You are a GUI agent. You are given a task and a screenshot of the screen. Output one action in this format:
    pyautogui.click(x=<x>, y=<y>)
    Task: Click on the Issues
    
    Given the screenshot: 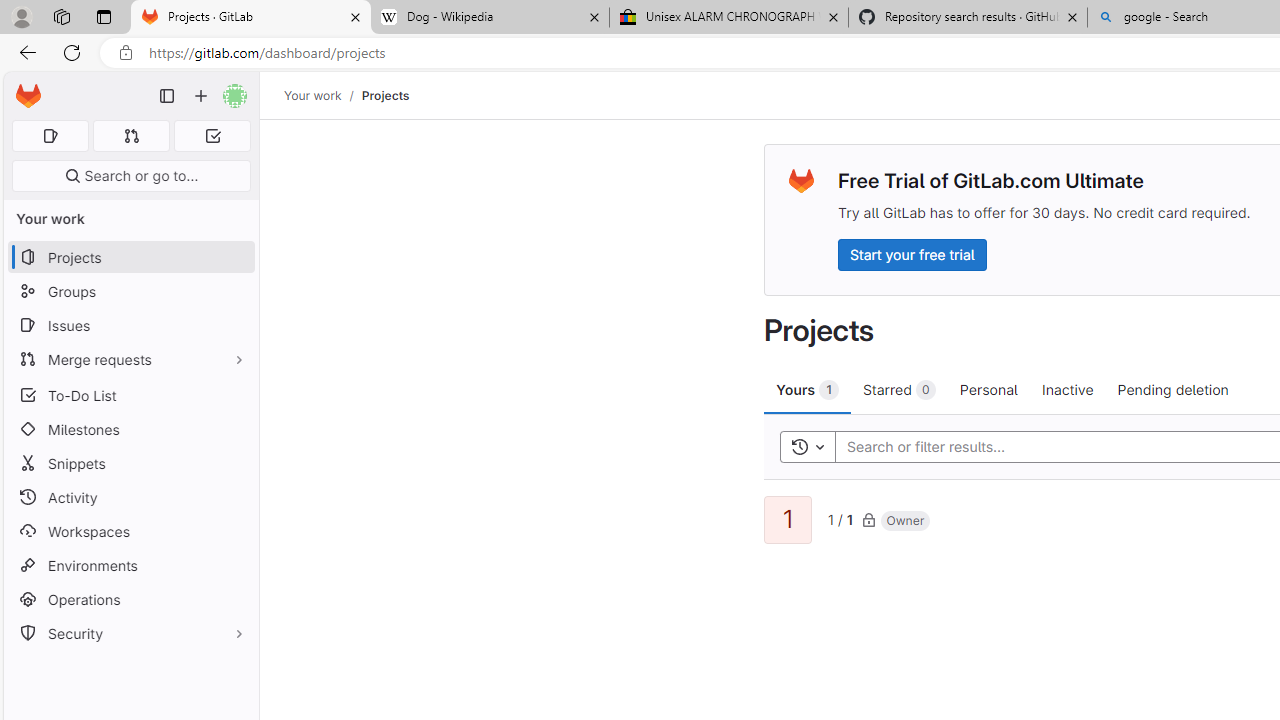 What is the action you would take?
    pyautogui.click(x=130, y=325)
    